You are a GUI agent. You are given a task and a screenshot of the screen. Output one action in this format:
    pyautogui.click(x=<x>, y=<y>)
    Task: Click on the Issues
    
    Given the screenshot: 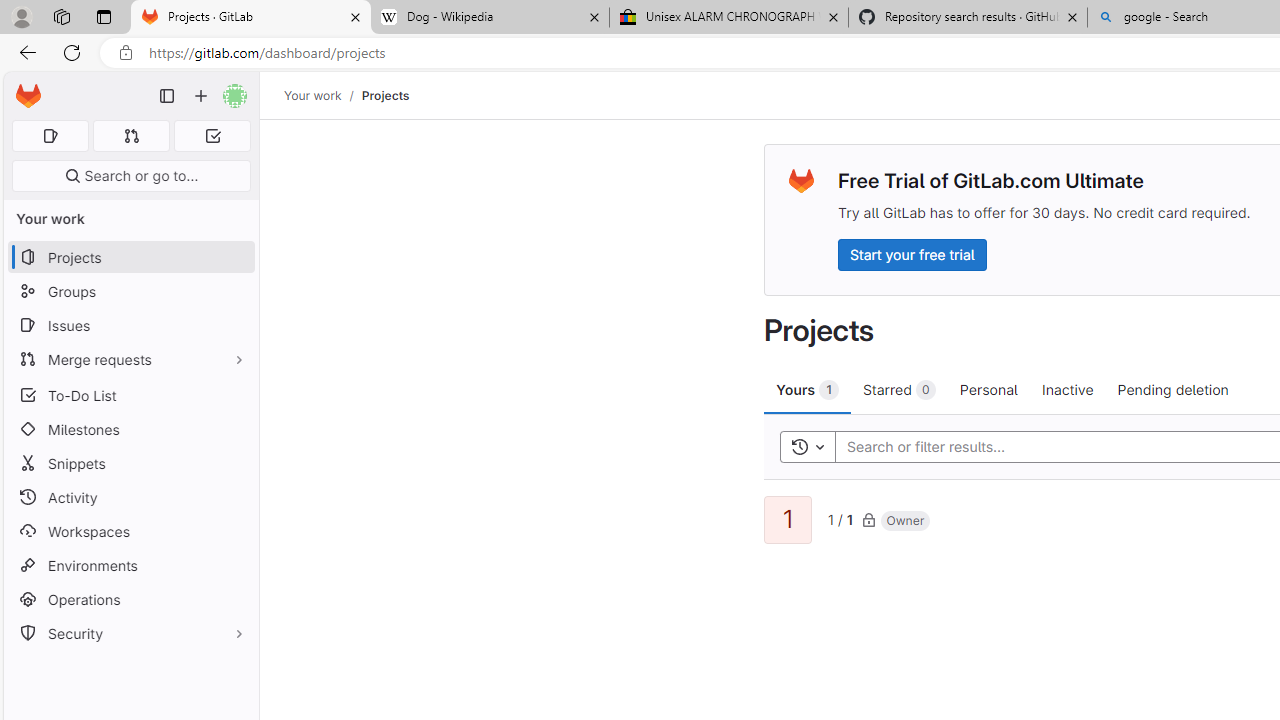 What is the action you would take?
    pyautogui.click(x=130, y=325)
    